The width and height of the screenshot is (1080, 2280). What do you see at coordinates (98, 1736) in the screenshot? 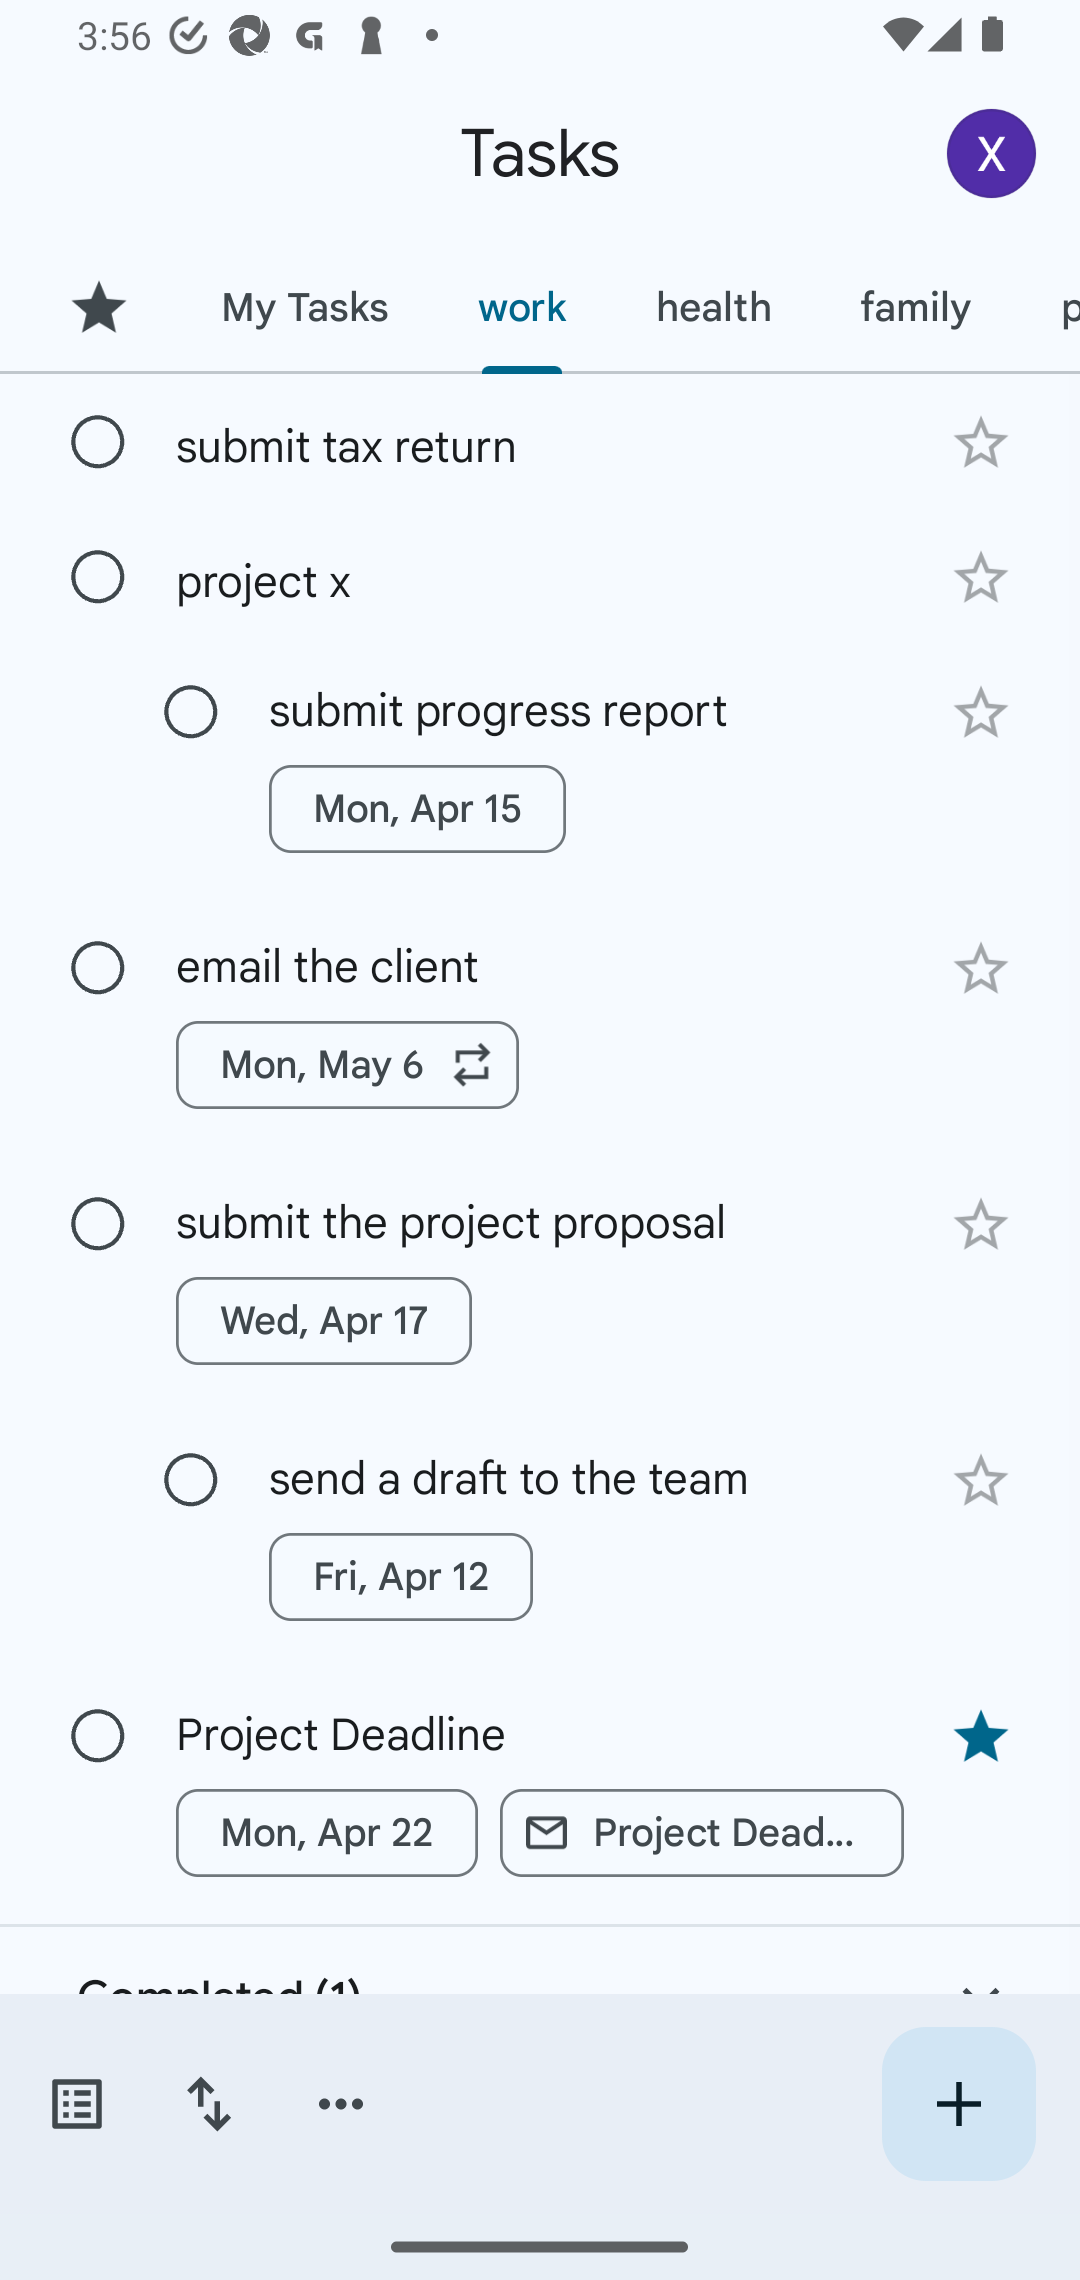
I see `Mark as complete` at bounding box center [98, 1736].